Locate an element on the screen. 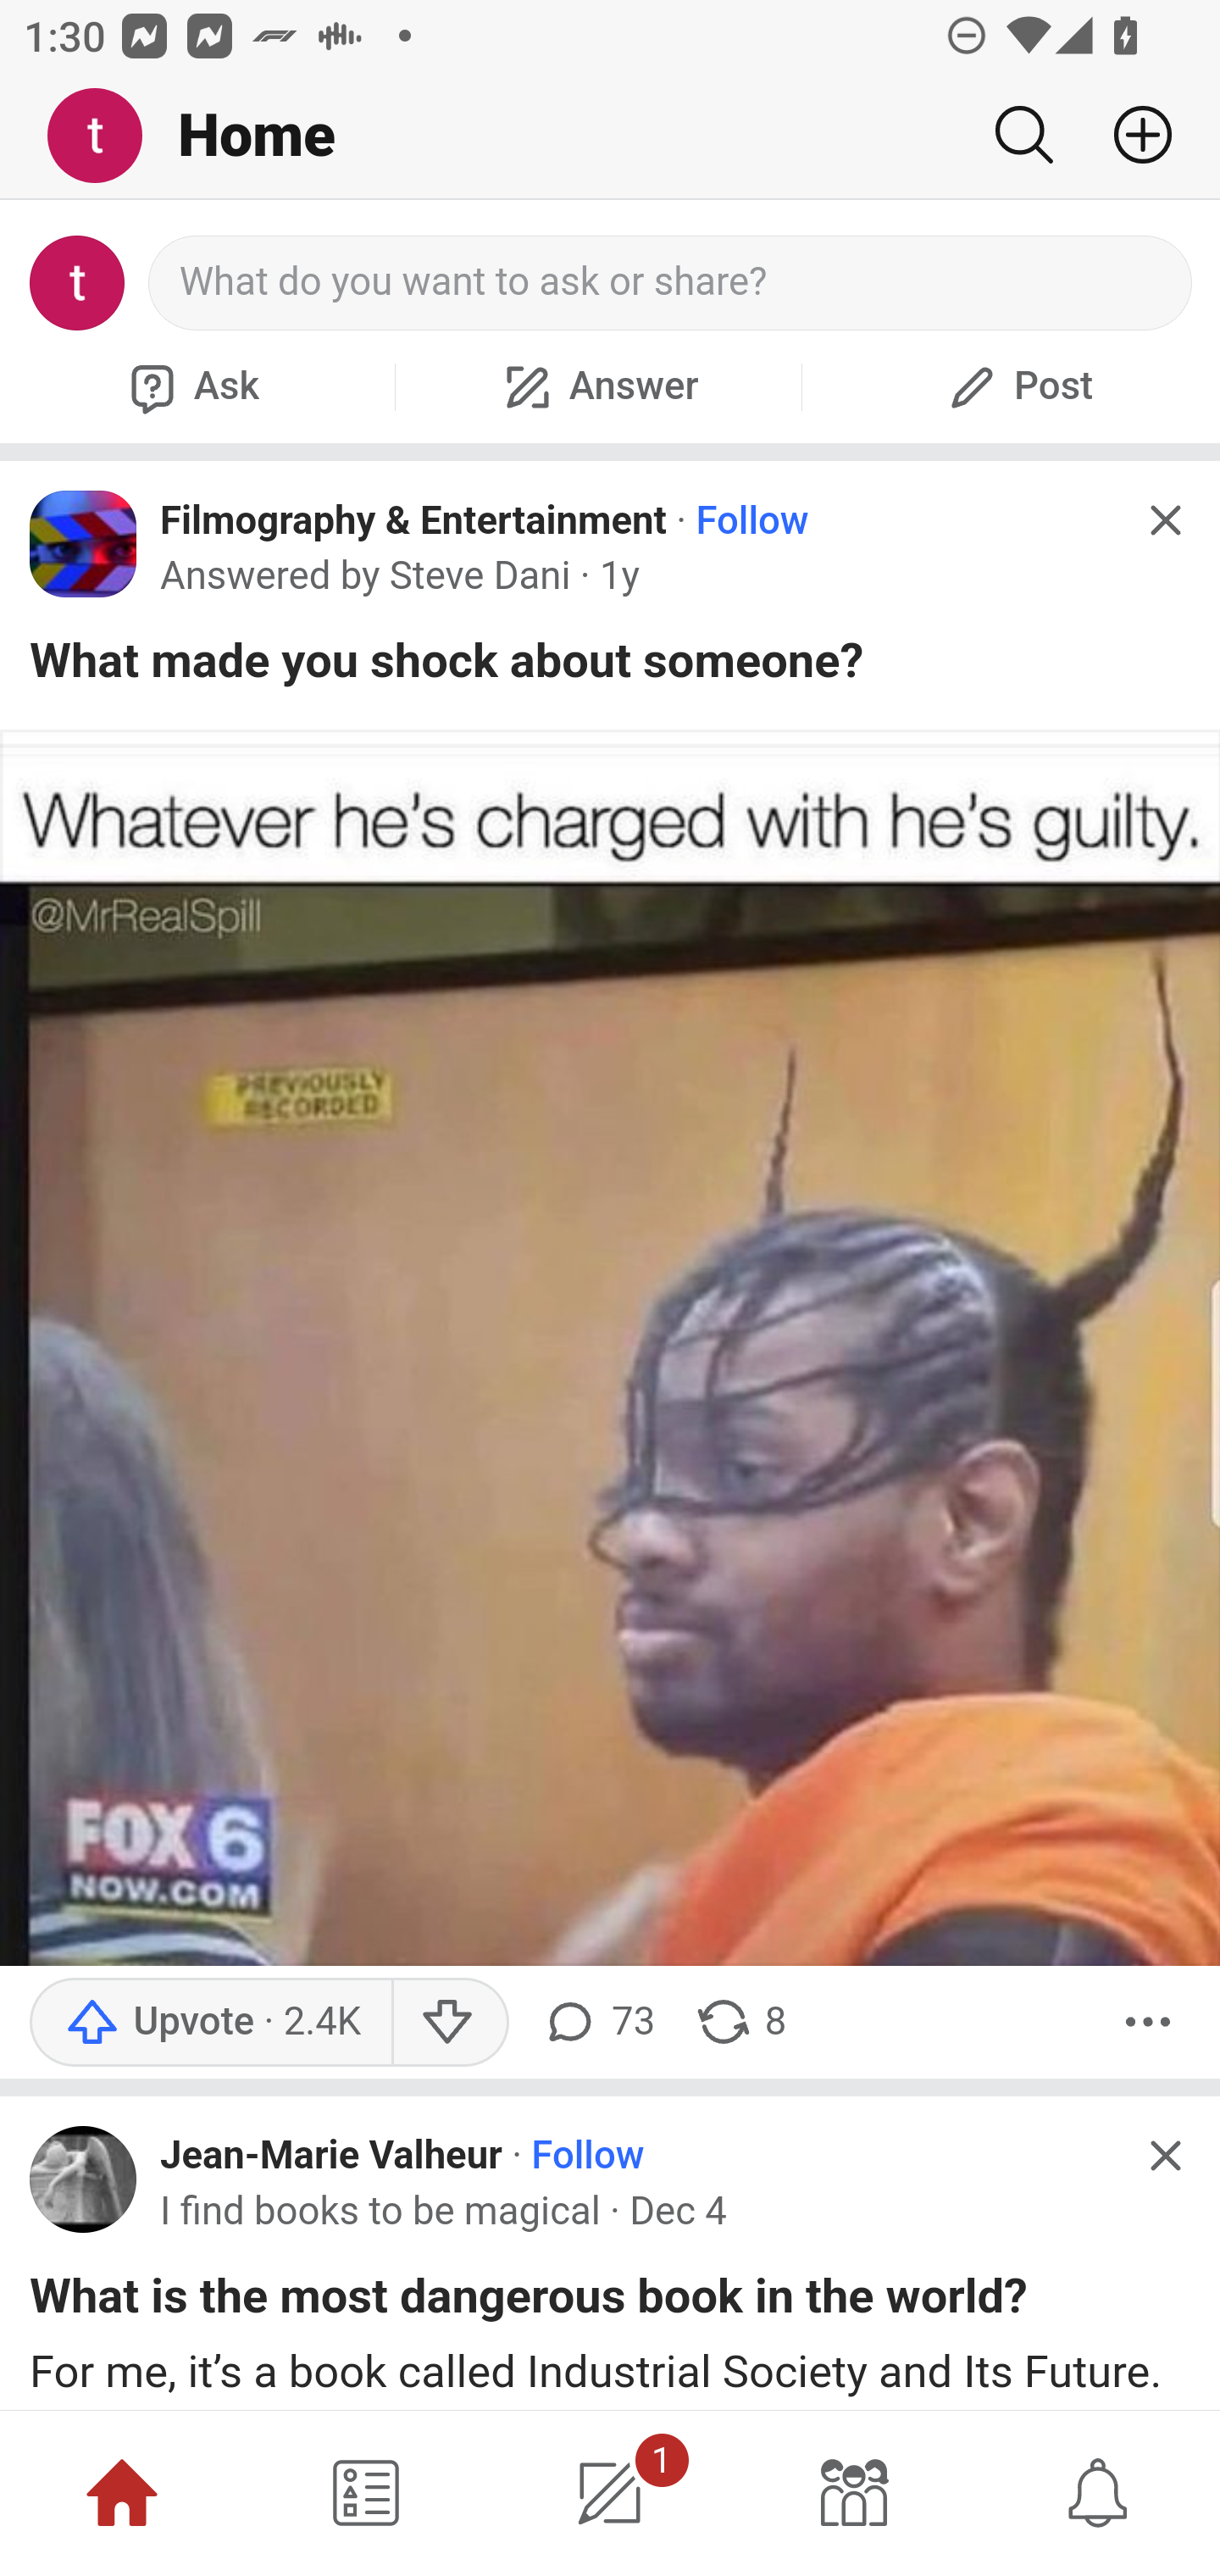 The height and width of the screenshot is (2576, 1220). Upvote is located at coordinates (210, 2022).